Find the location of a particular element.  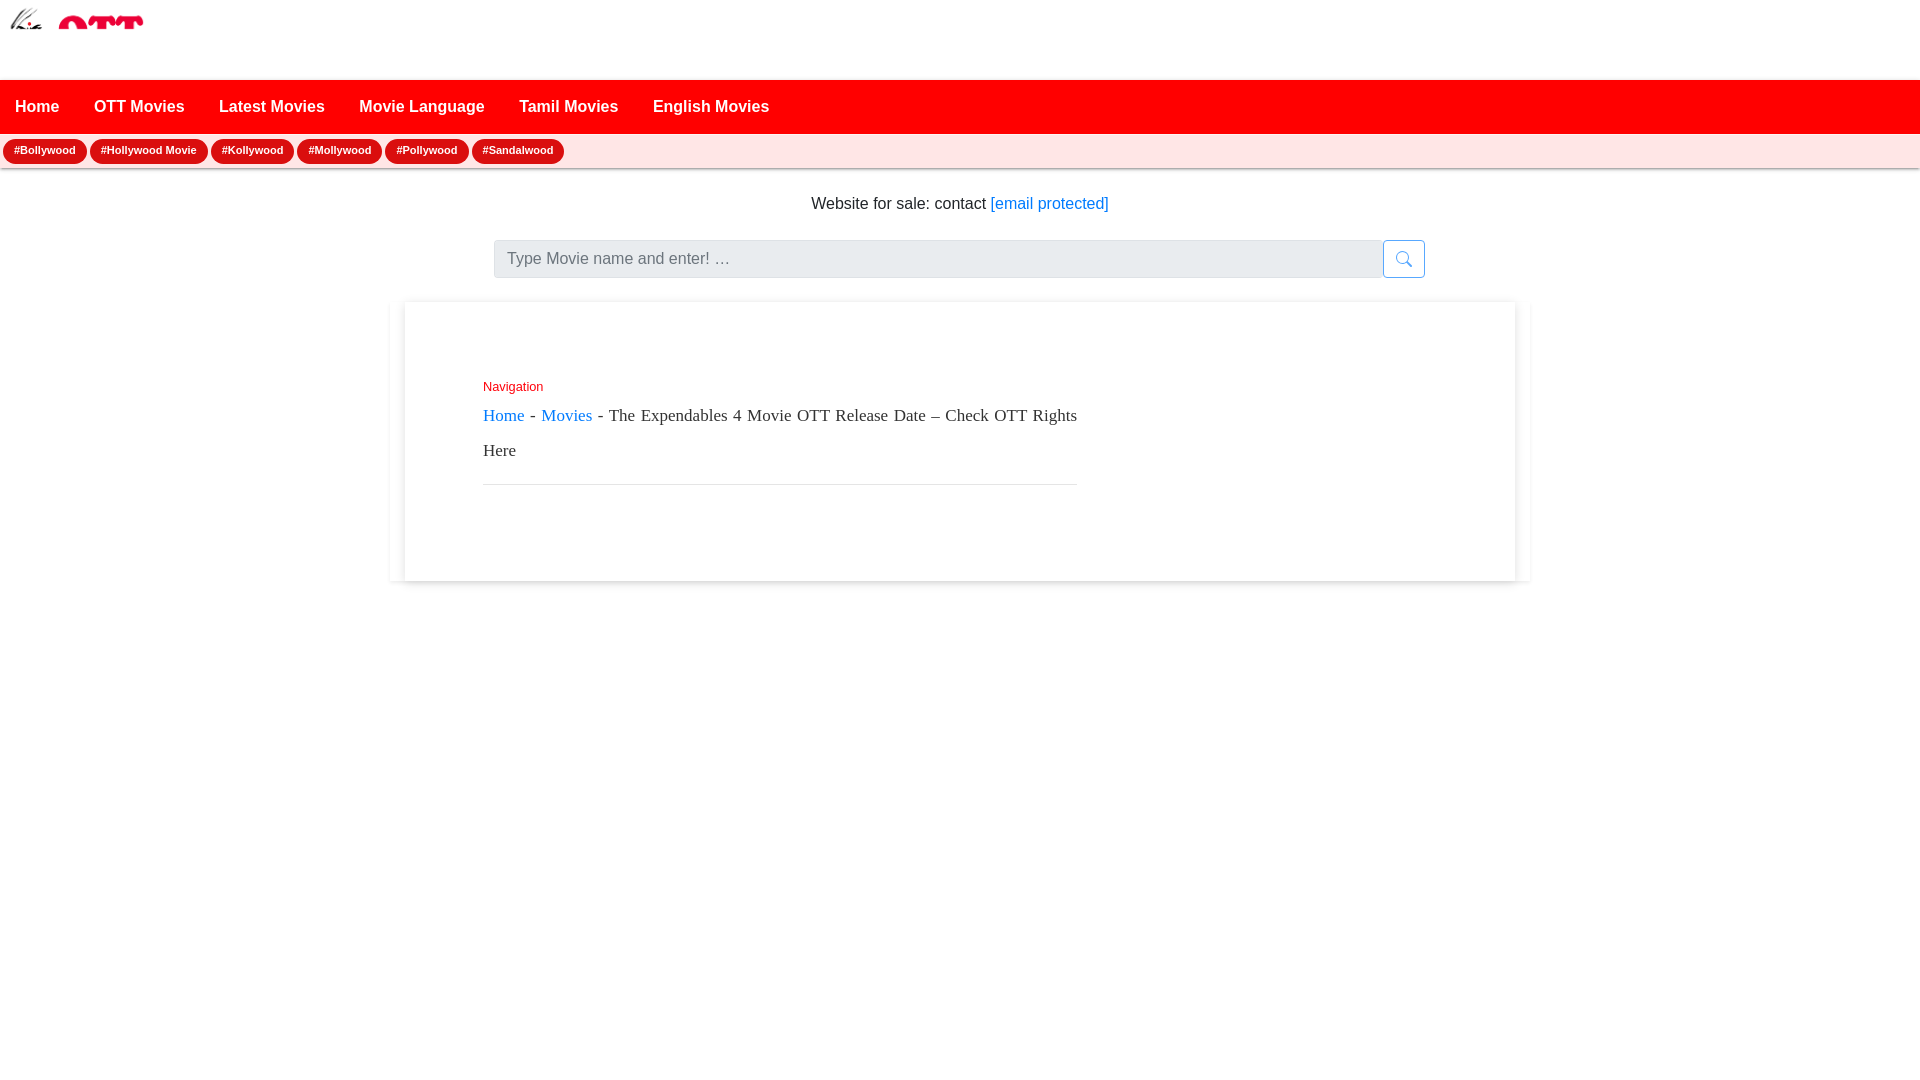

Search for: is located at coordinates (938, 258).